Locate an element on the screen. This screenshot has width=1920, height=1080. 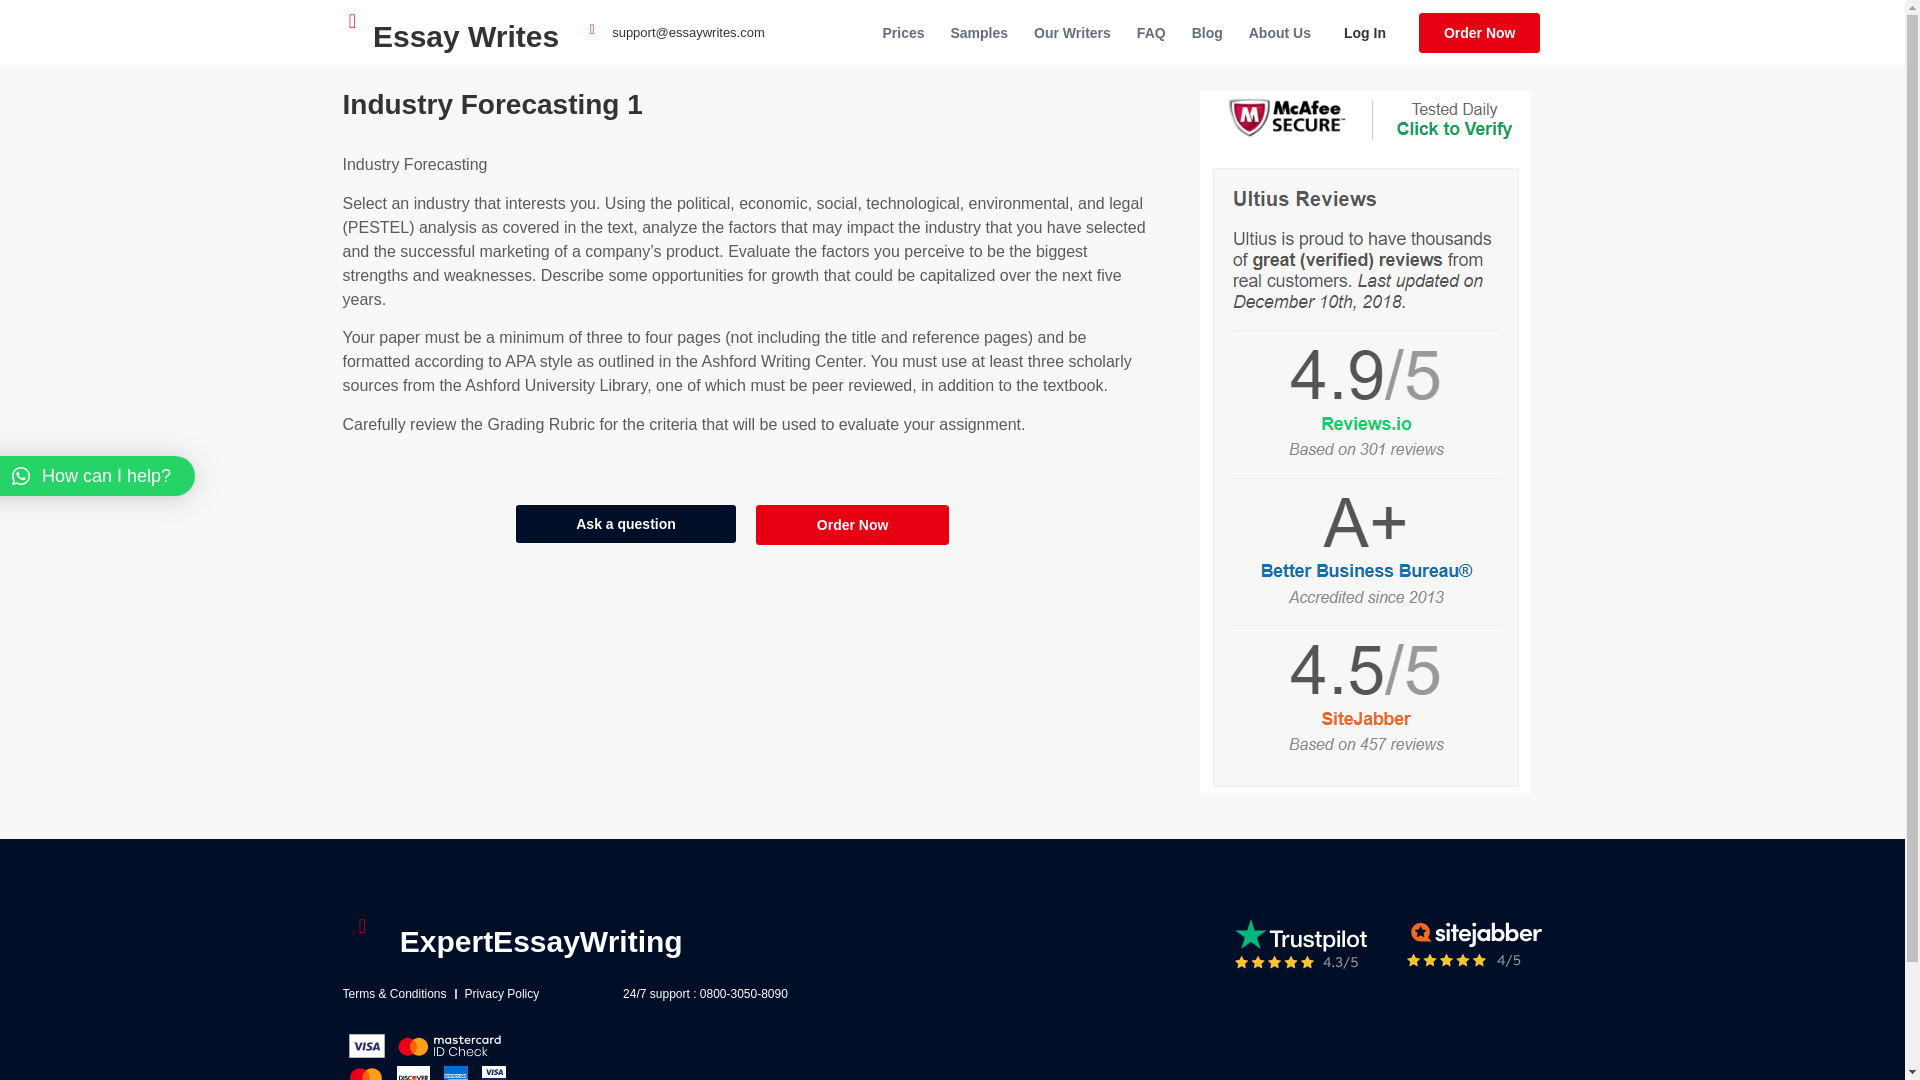
Samples is located at coordinates (980, 32).